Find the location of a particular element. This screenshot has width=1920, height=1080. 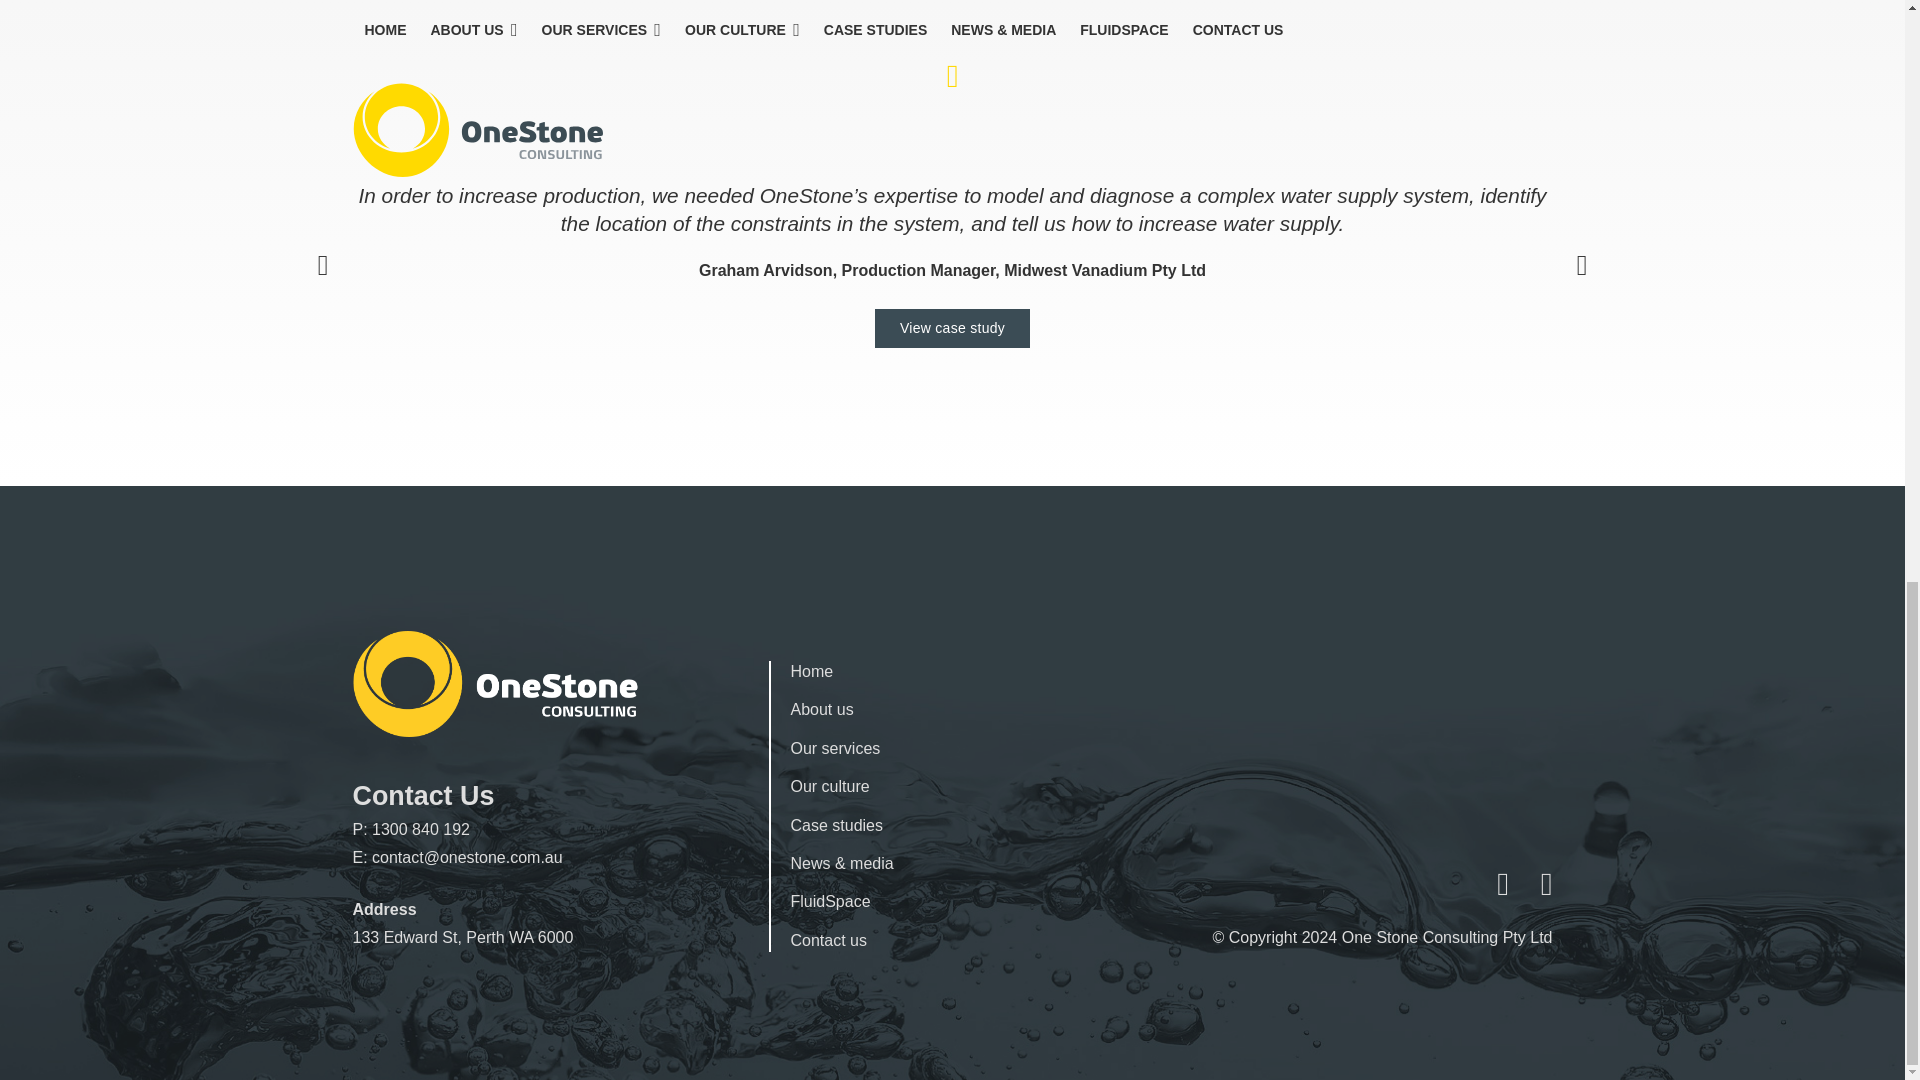

FluidSpace is located at coordinates (829, 902).